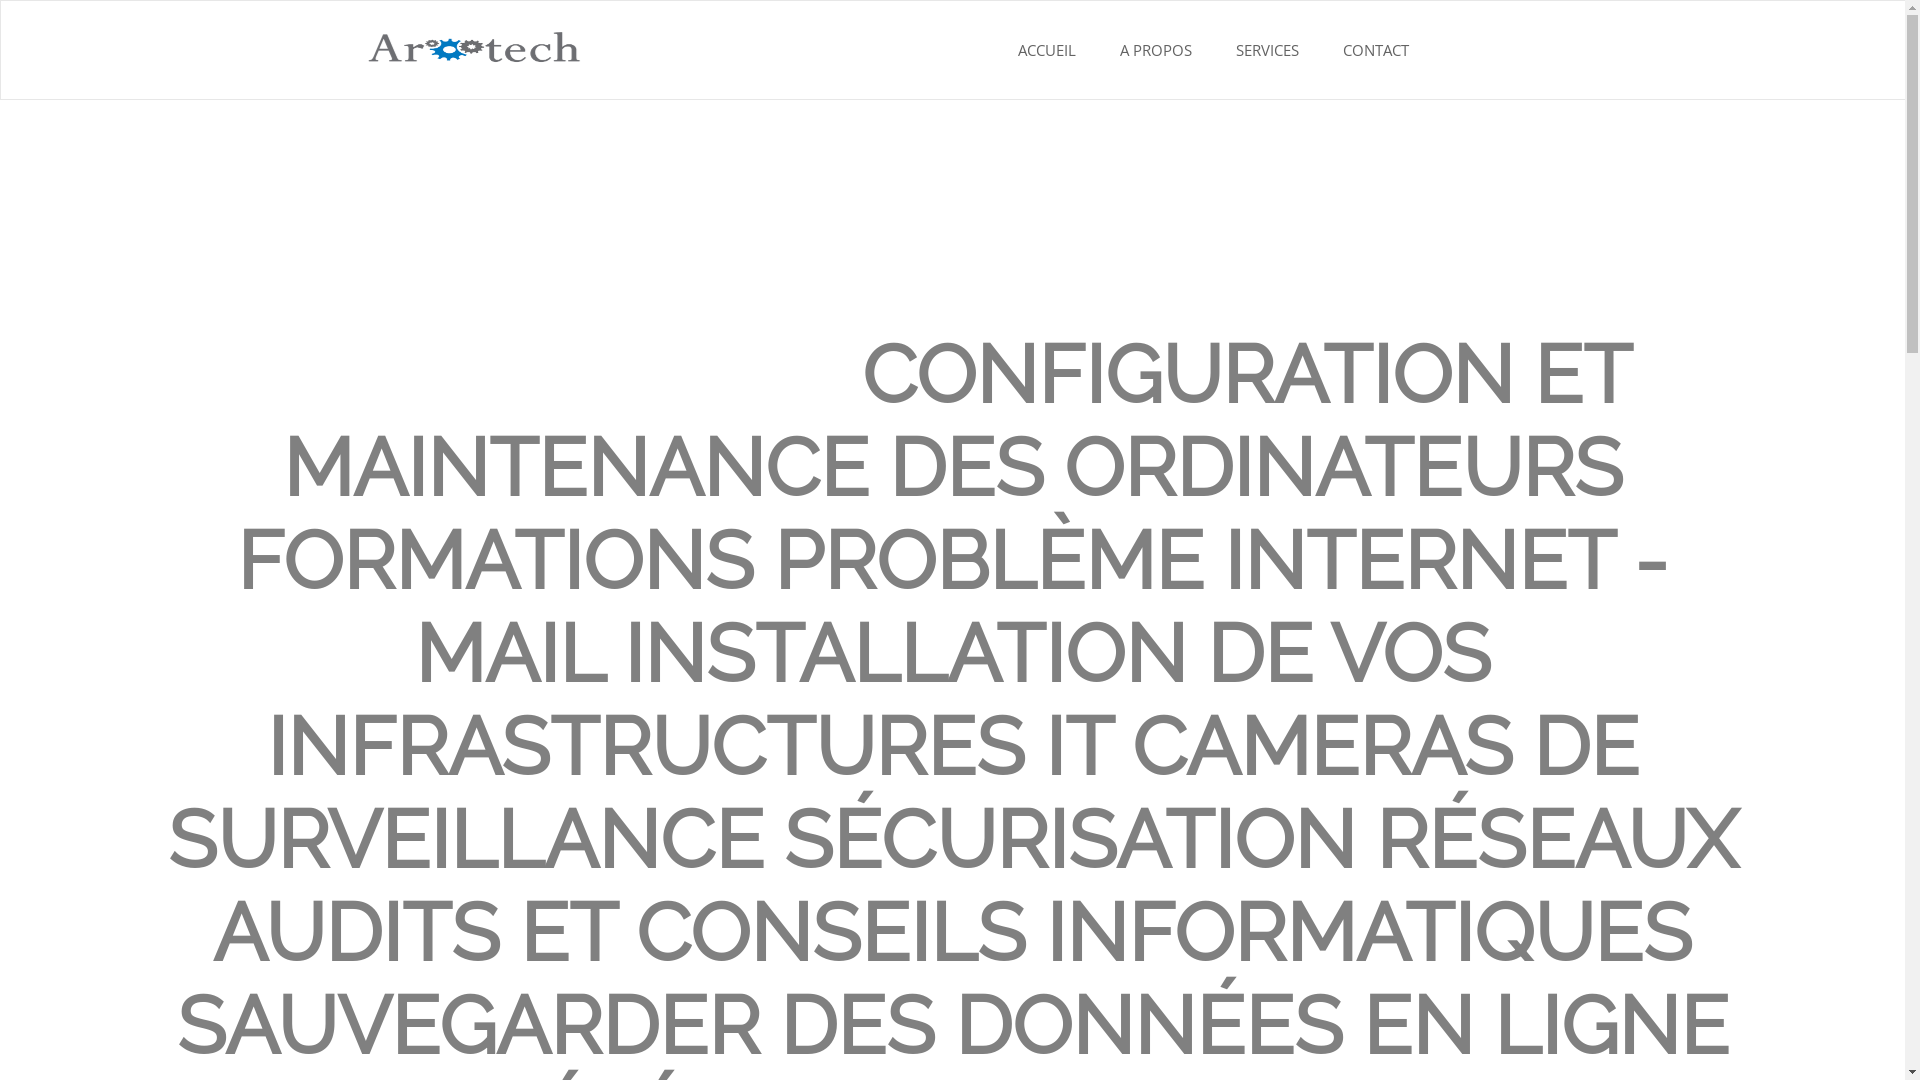 The height and width of the screenshot is (1080, 1920). I want to click on CONTACT, so click(1376, 50).